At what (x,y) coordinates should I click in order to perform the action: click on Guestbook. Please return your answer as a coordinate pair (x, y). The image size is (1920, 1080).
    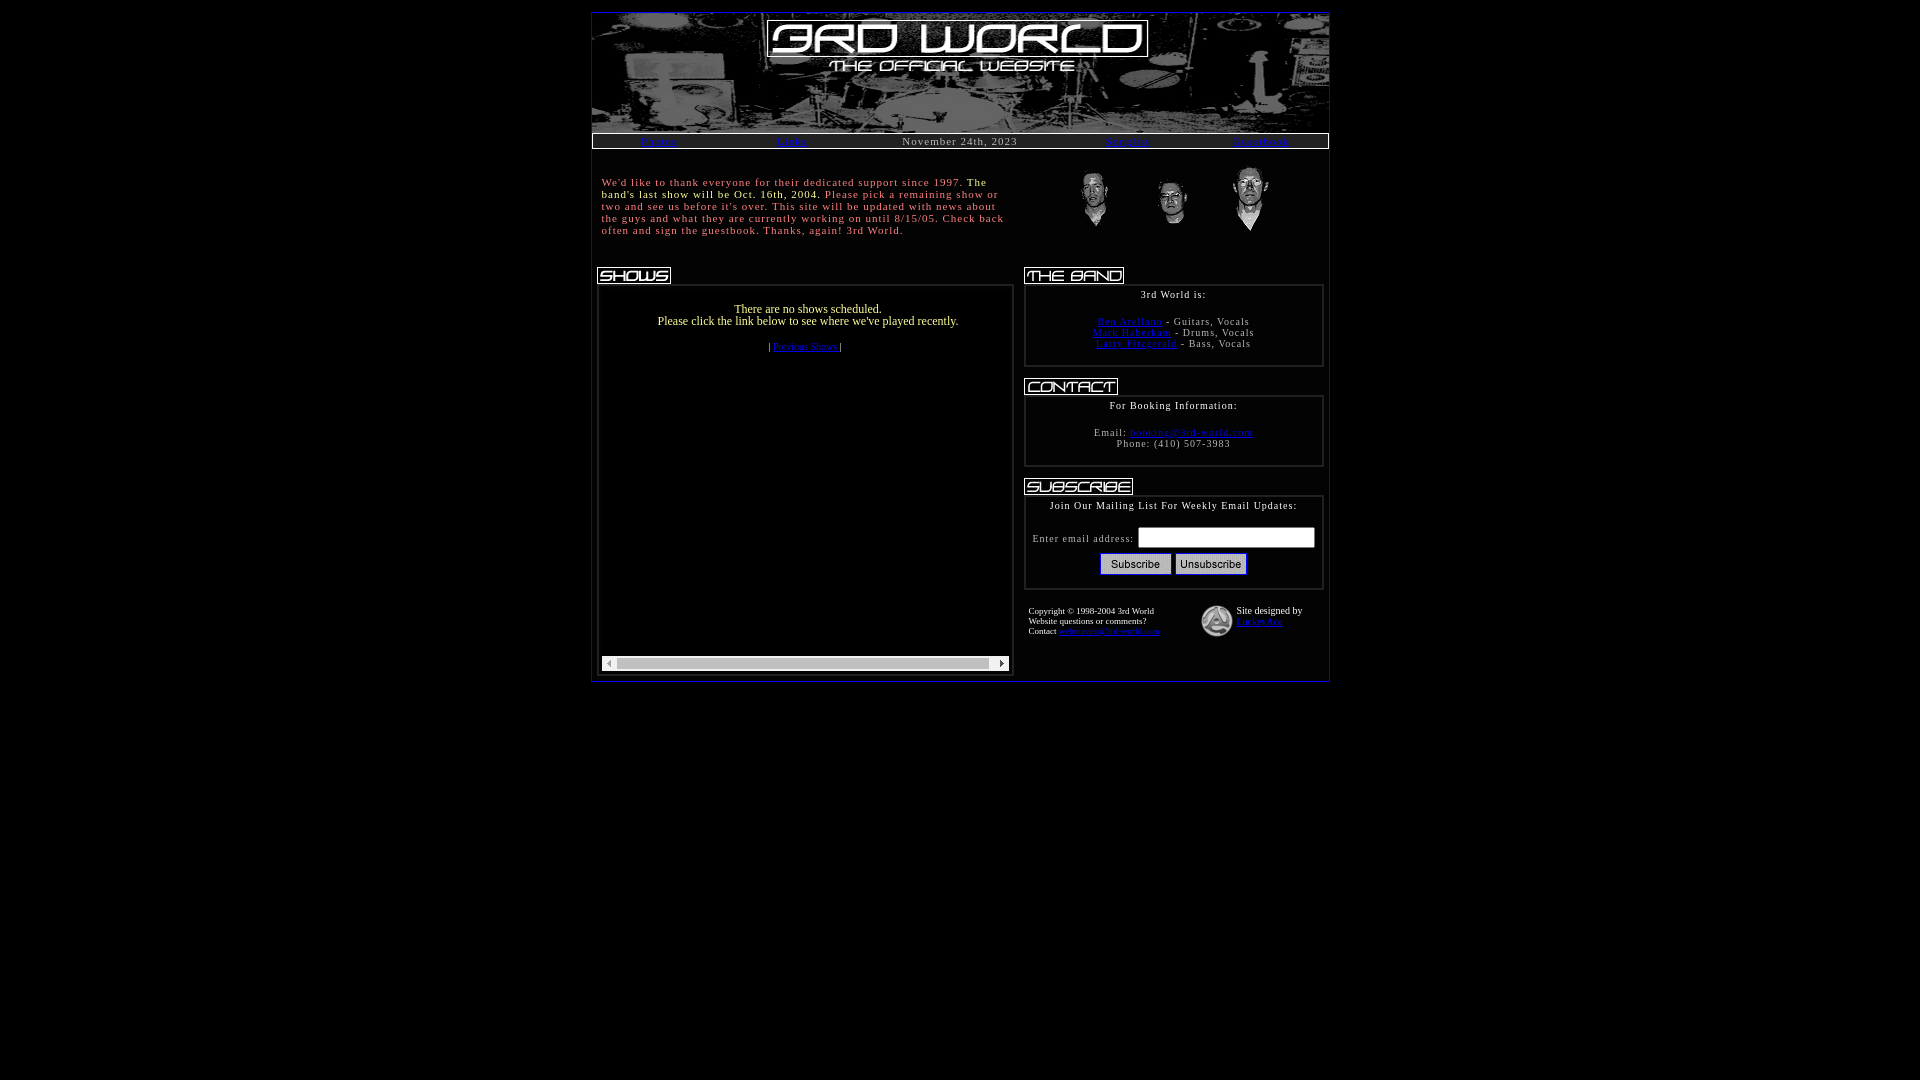
    Looking at the image, I should click on (1262, 141).